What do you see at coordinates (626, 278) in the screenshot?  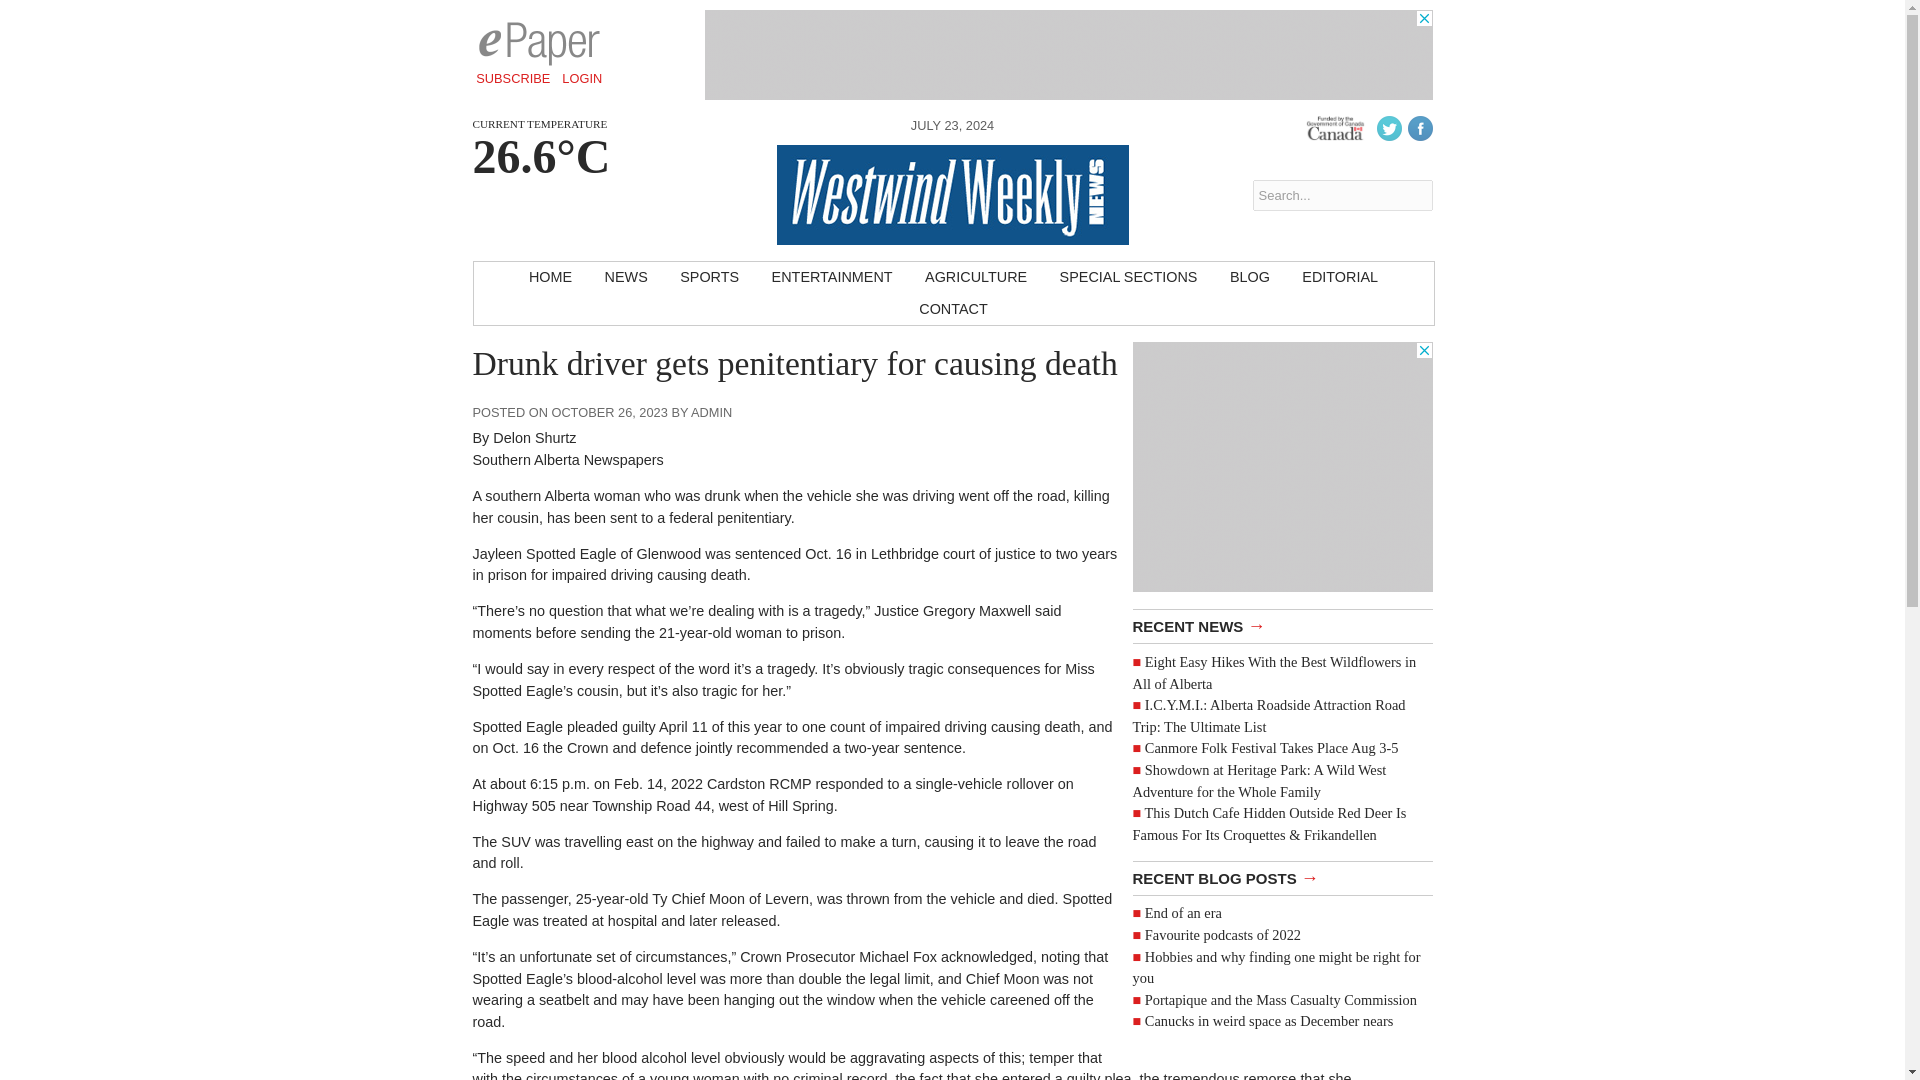 I see `NEWS` at bounding box center [626, 278].